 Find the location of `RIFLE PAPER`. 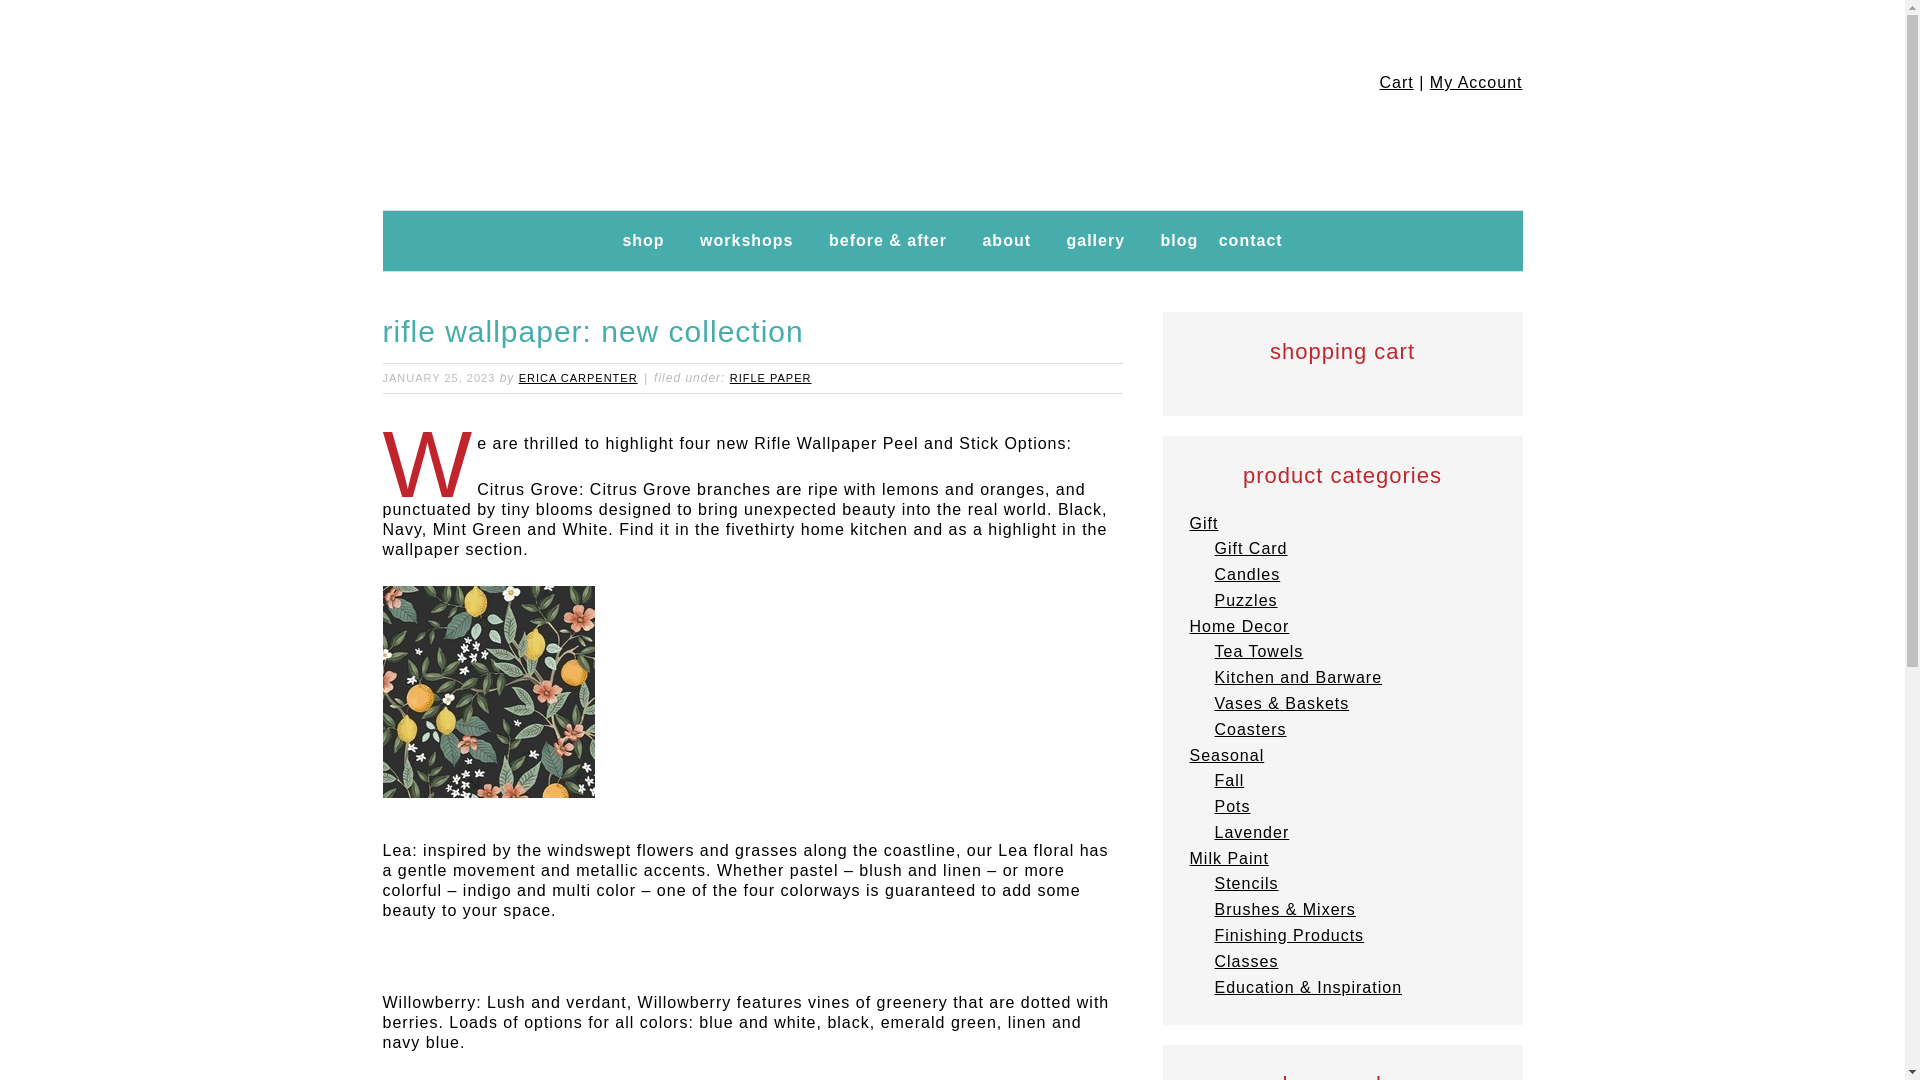

RIFLE PAPER is located at coordinates (770, 378).